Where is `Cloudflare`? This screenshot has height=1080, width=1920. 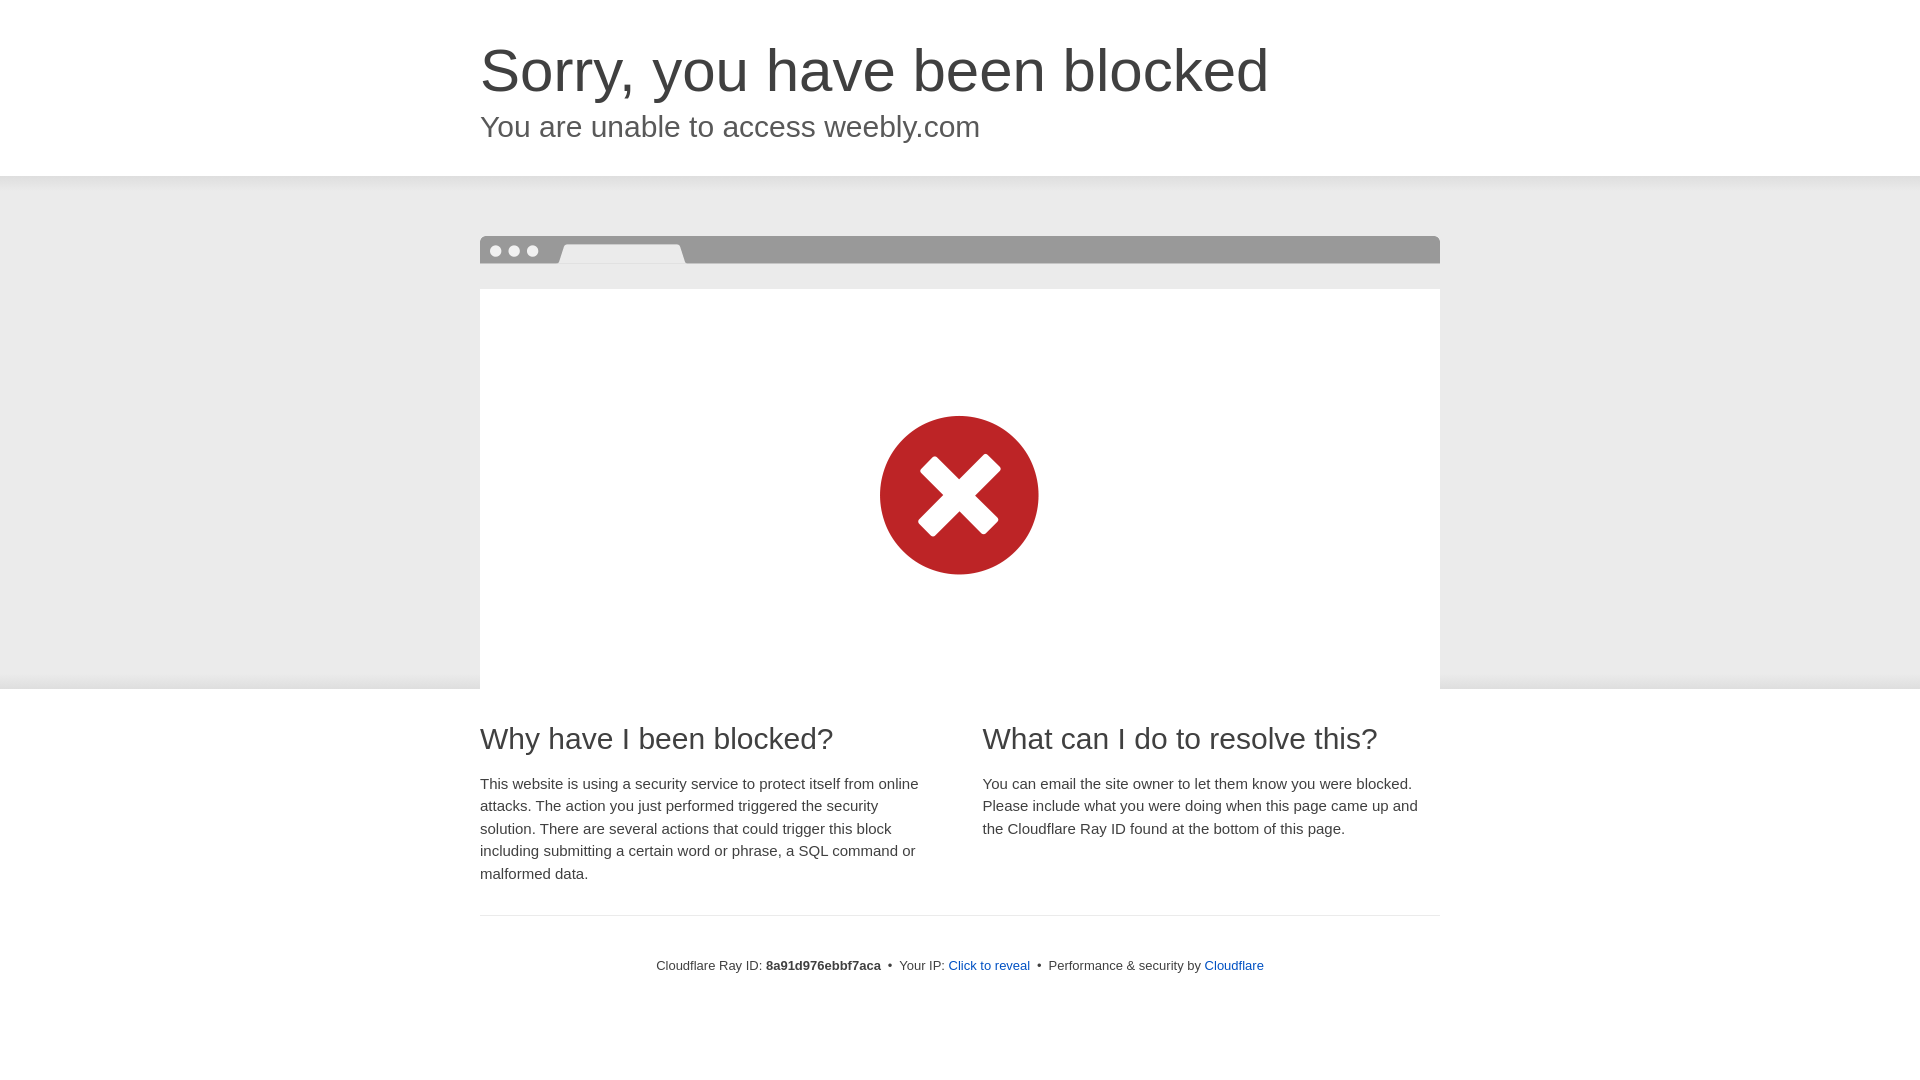 Cloudflare is located at coordinates (1234, 965).